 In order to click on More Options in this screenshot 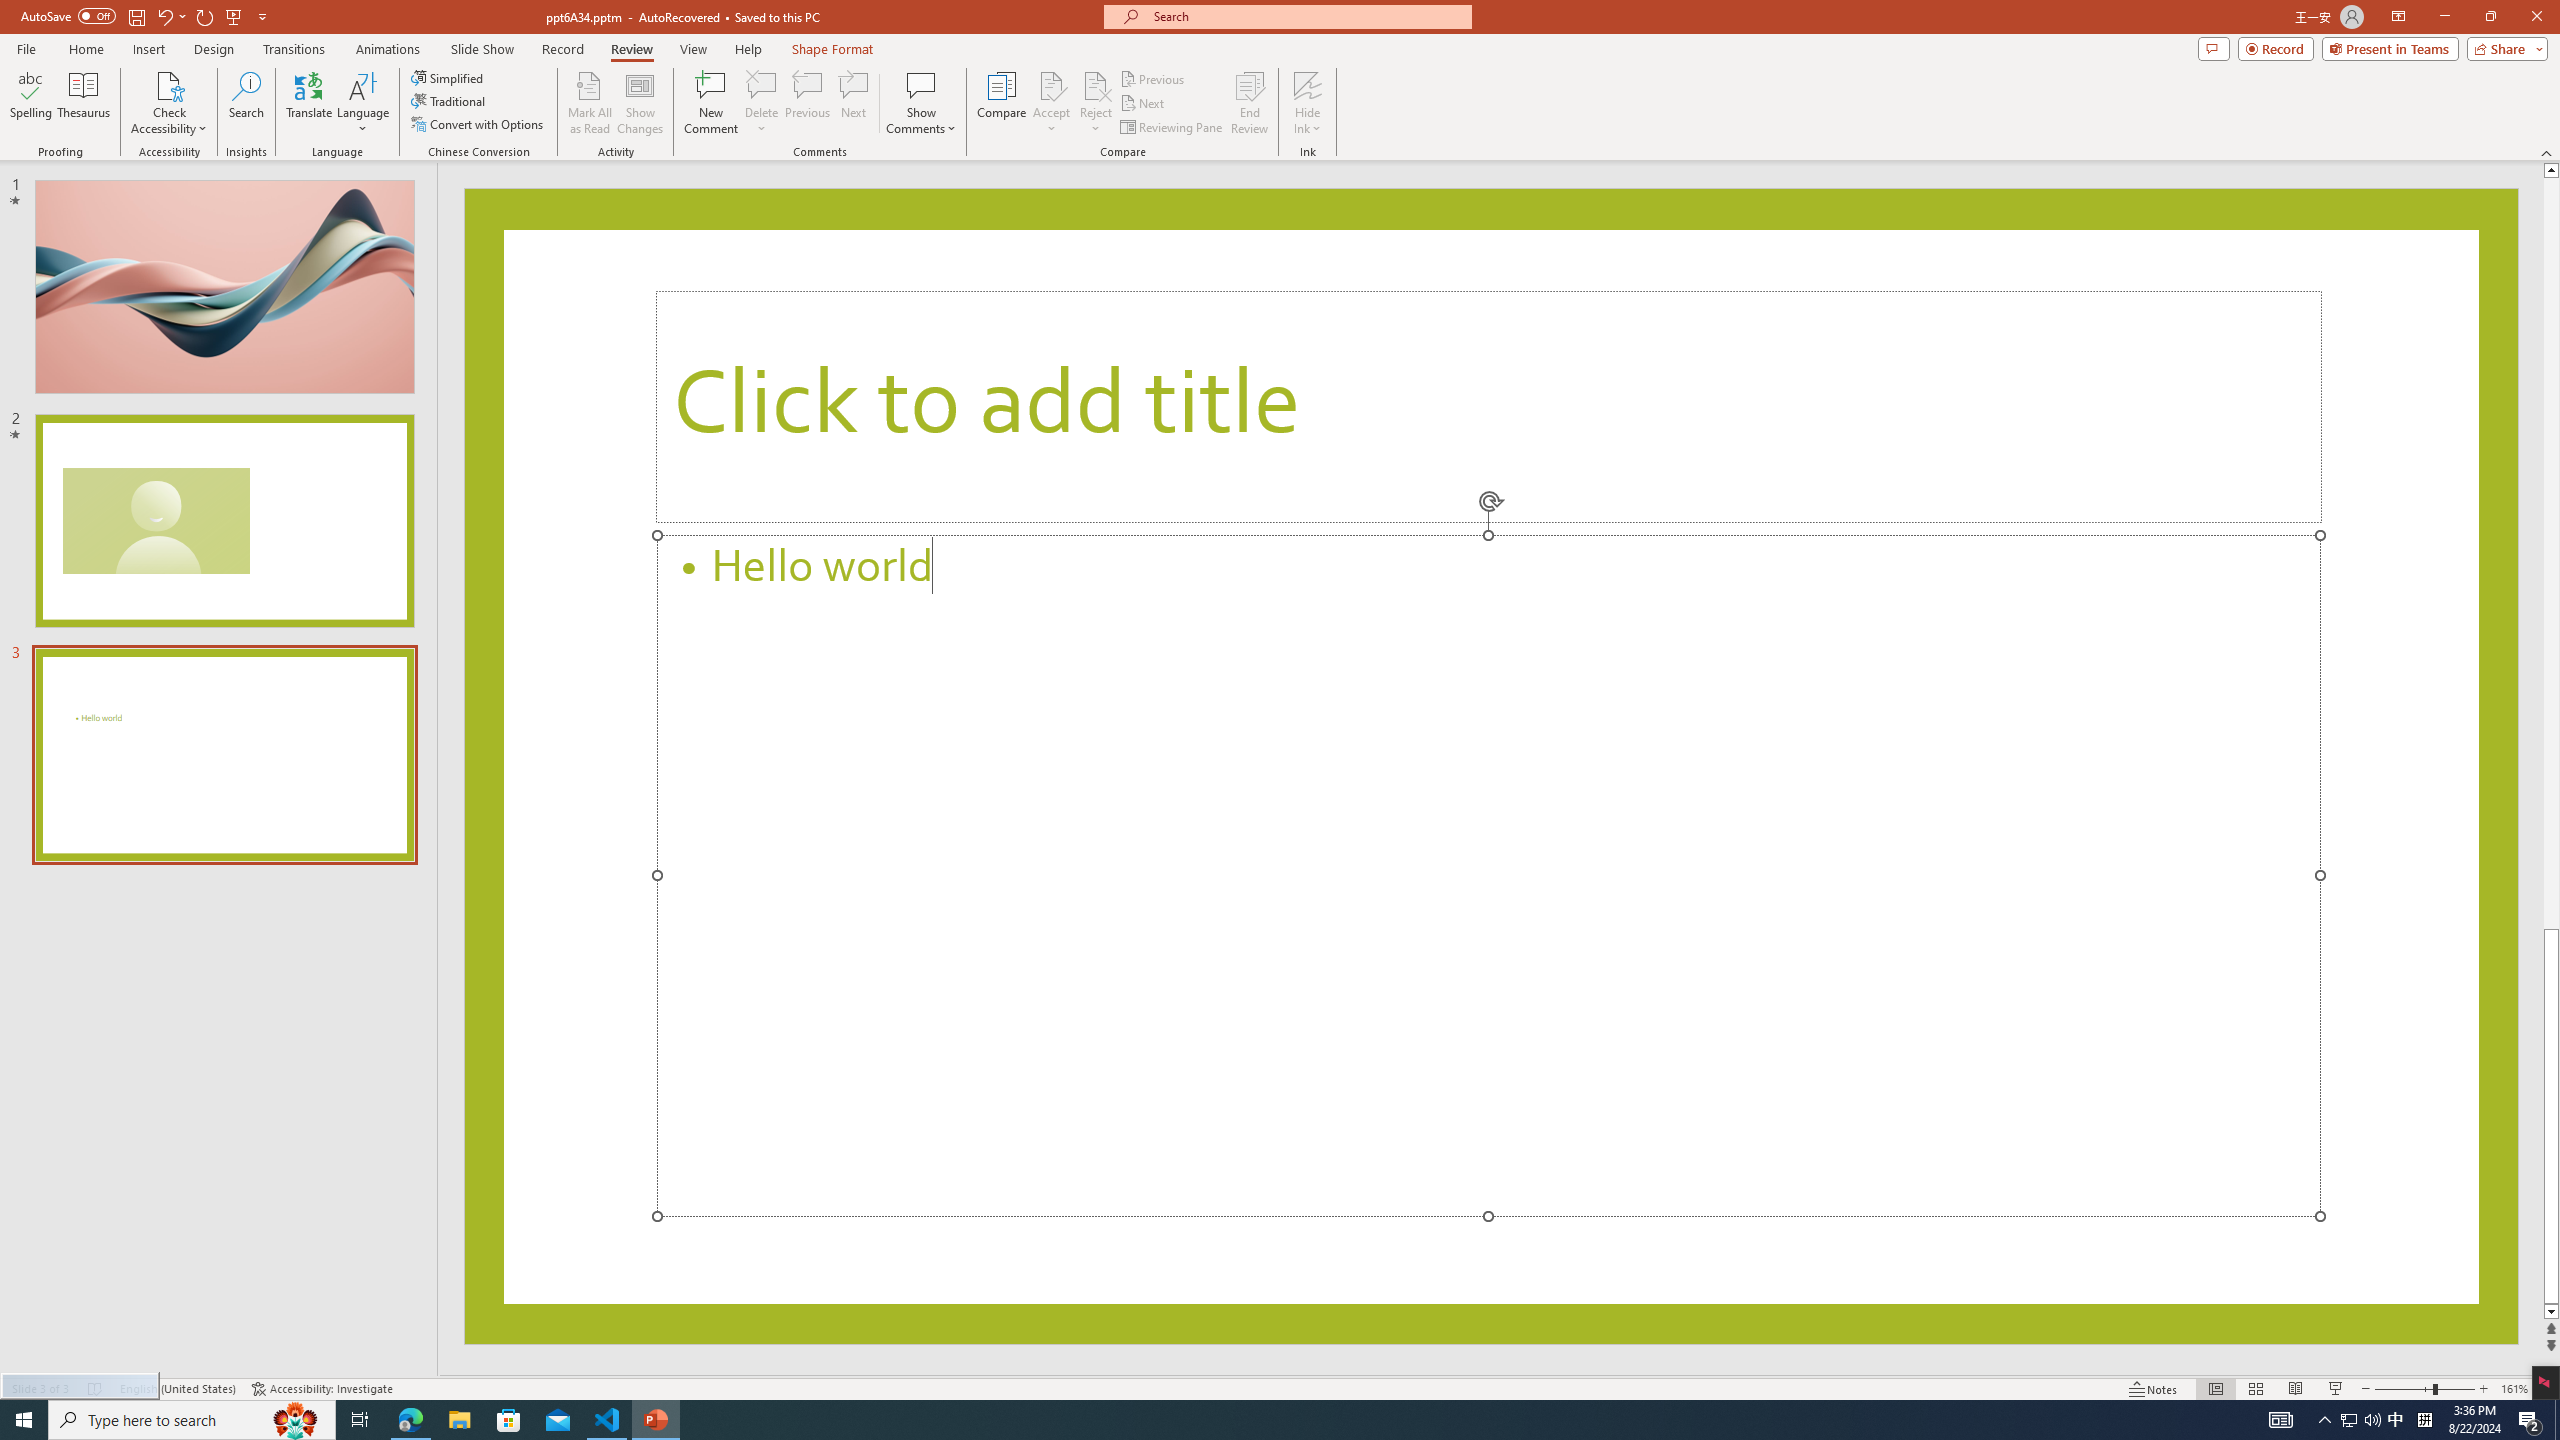, I will do `click(1308, 121)`.